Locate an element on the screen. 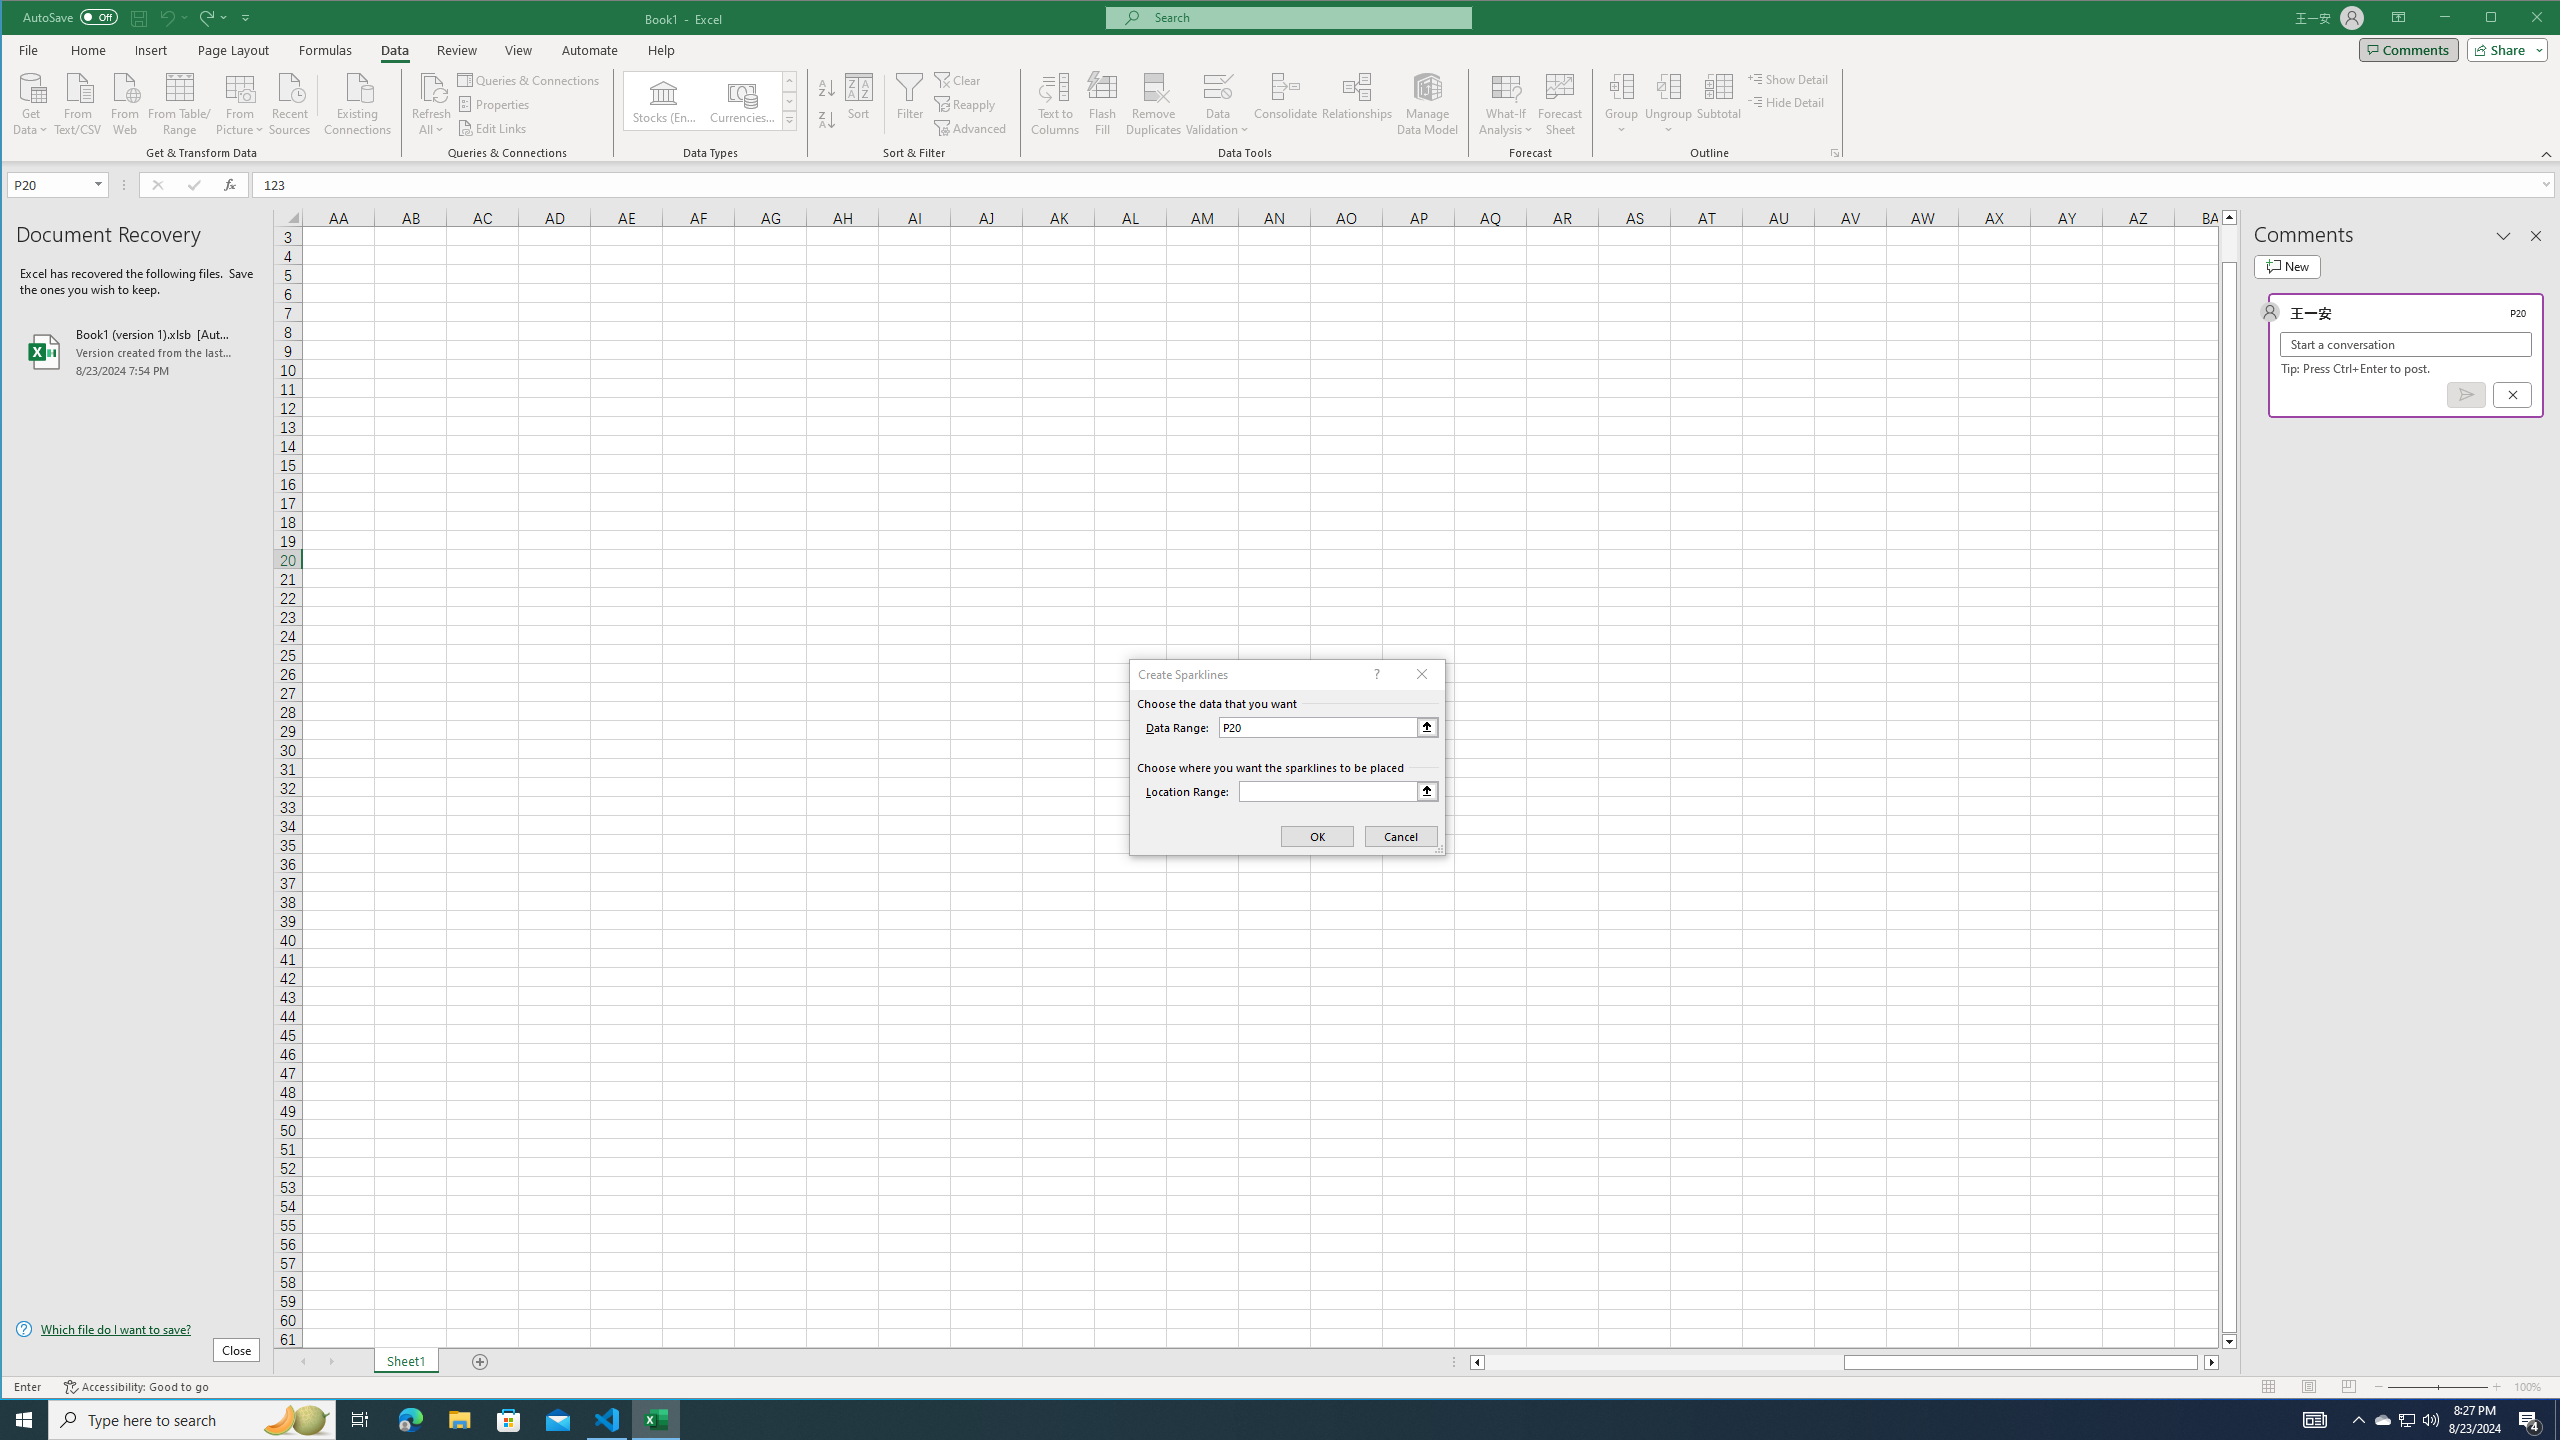  From Table/Range is located at coordinates (180, 102).